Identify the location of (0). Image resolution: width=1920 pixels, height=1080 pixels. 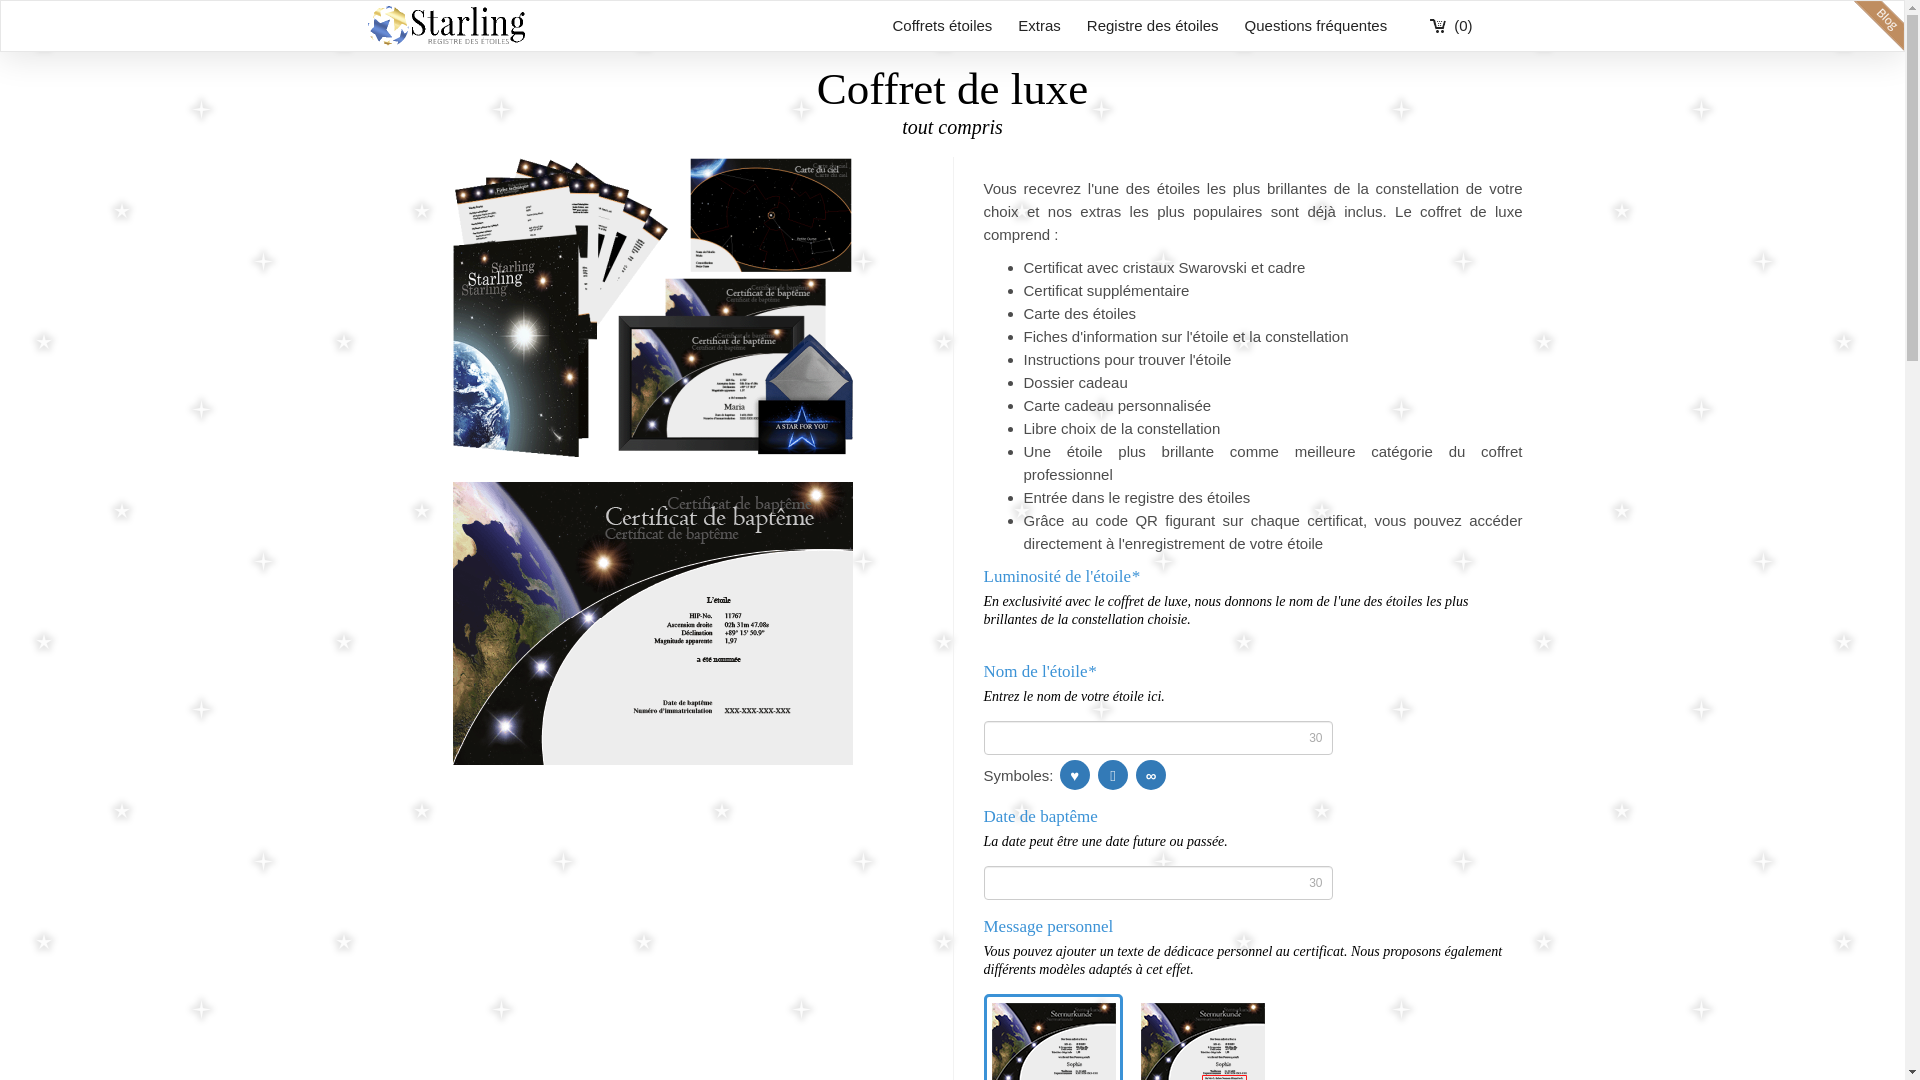
(1451, 26).